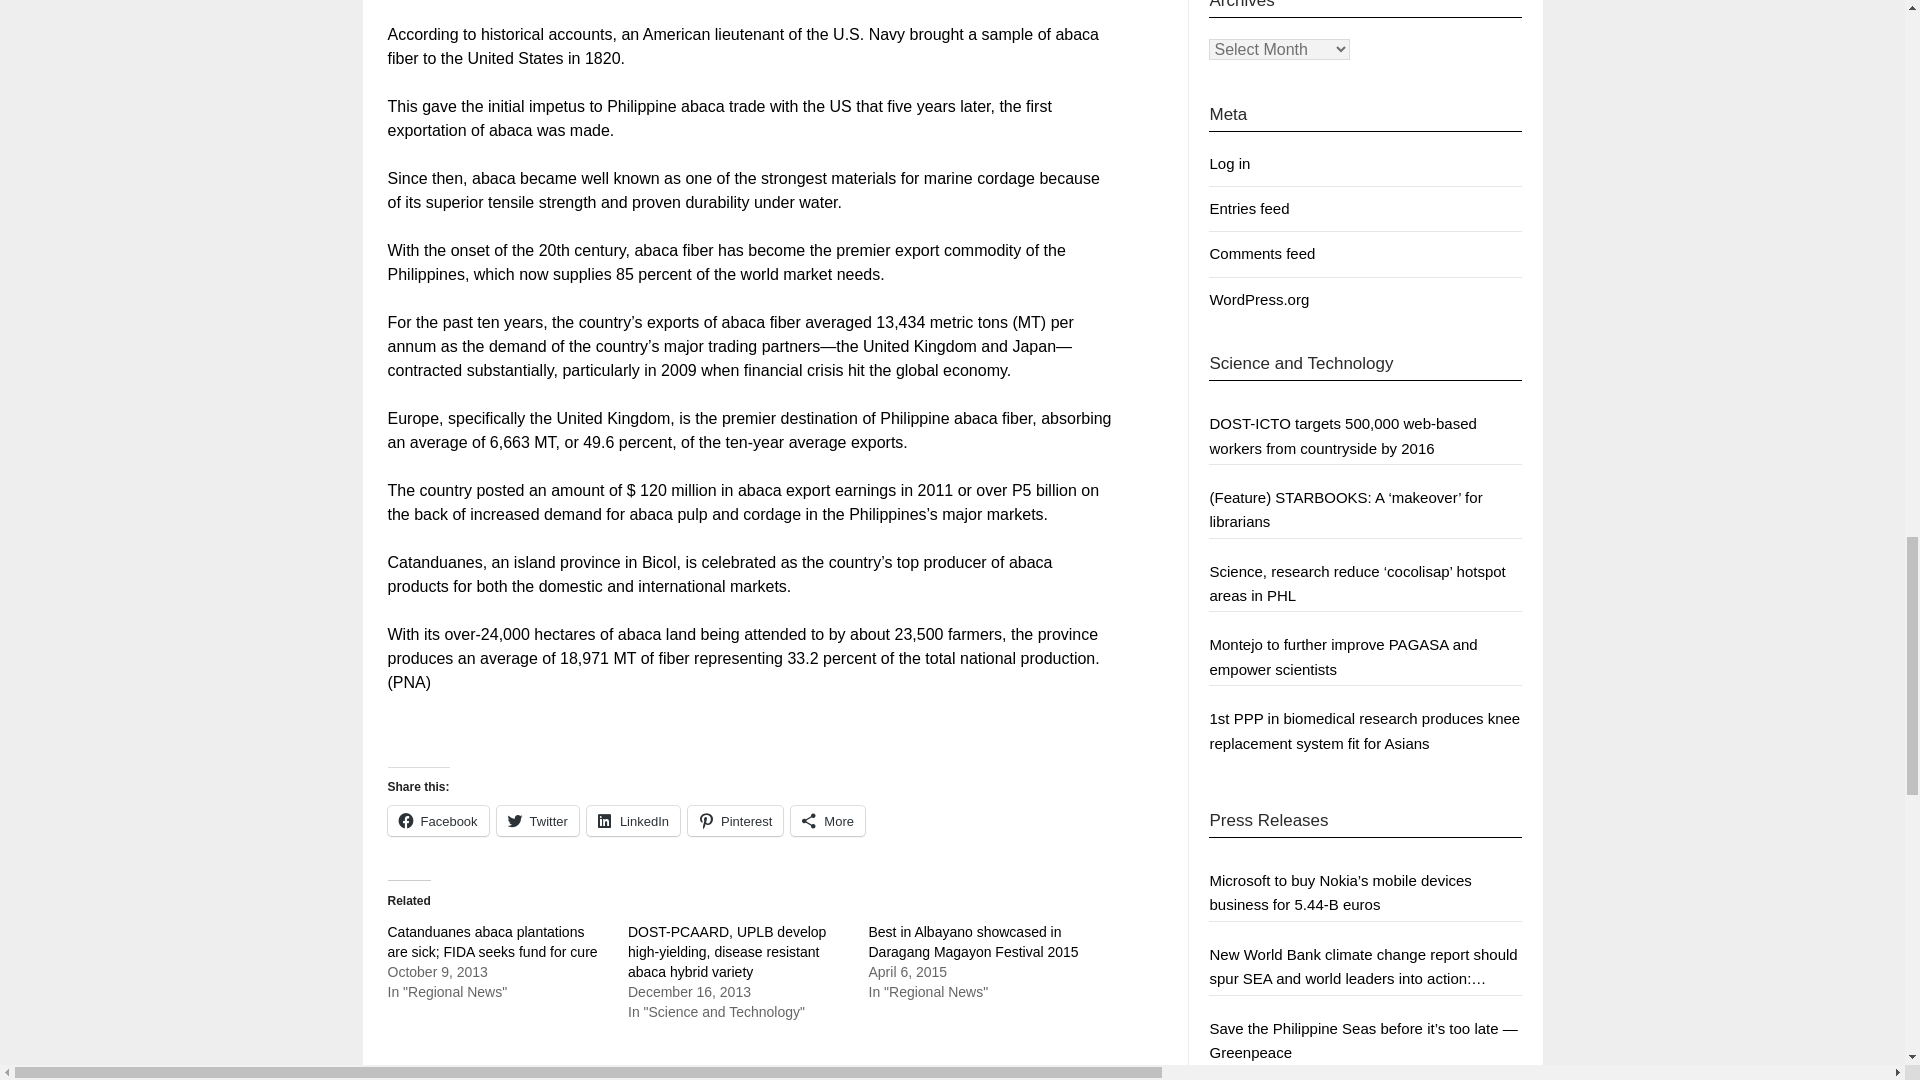 This screenshot has height=1080, width=1920. What do you see at coordinates (828, 820) in the screenshot?
I see `More` at bounding box center [828, 820].